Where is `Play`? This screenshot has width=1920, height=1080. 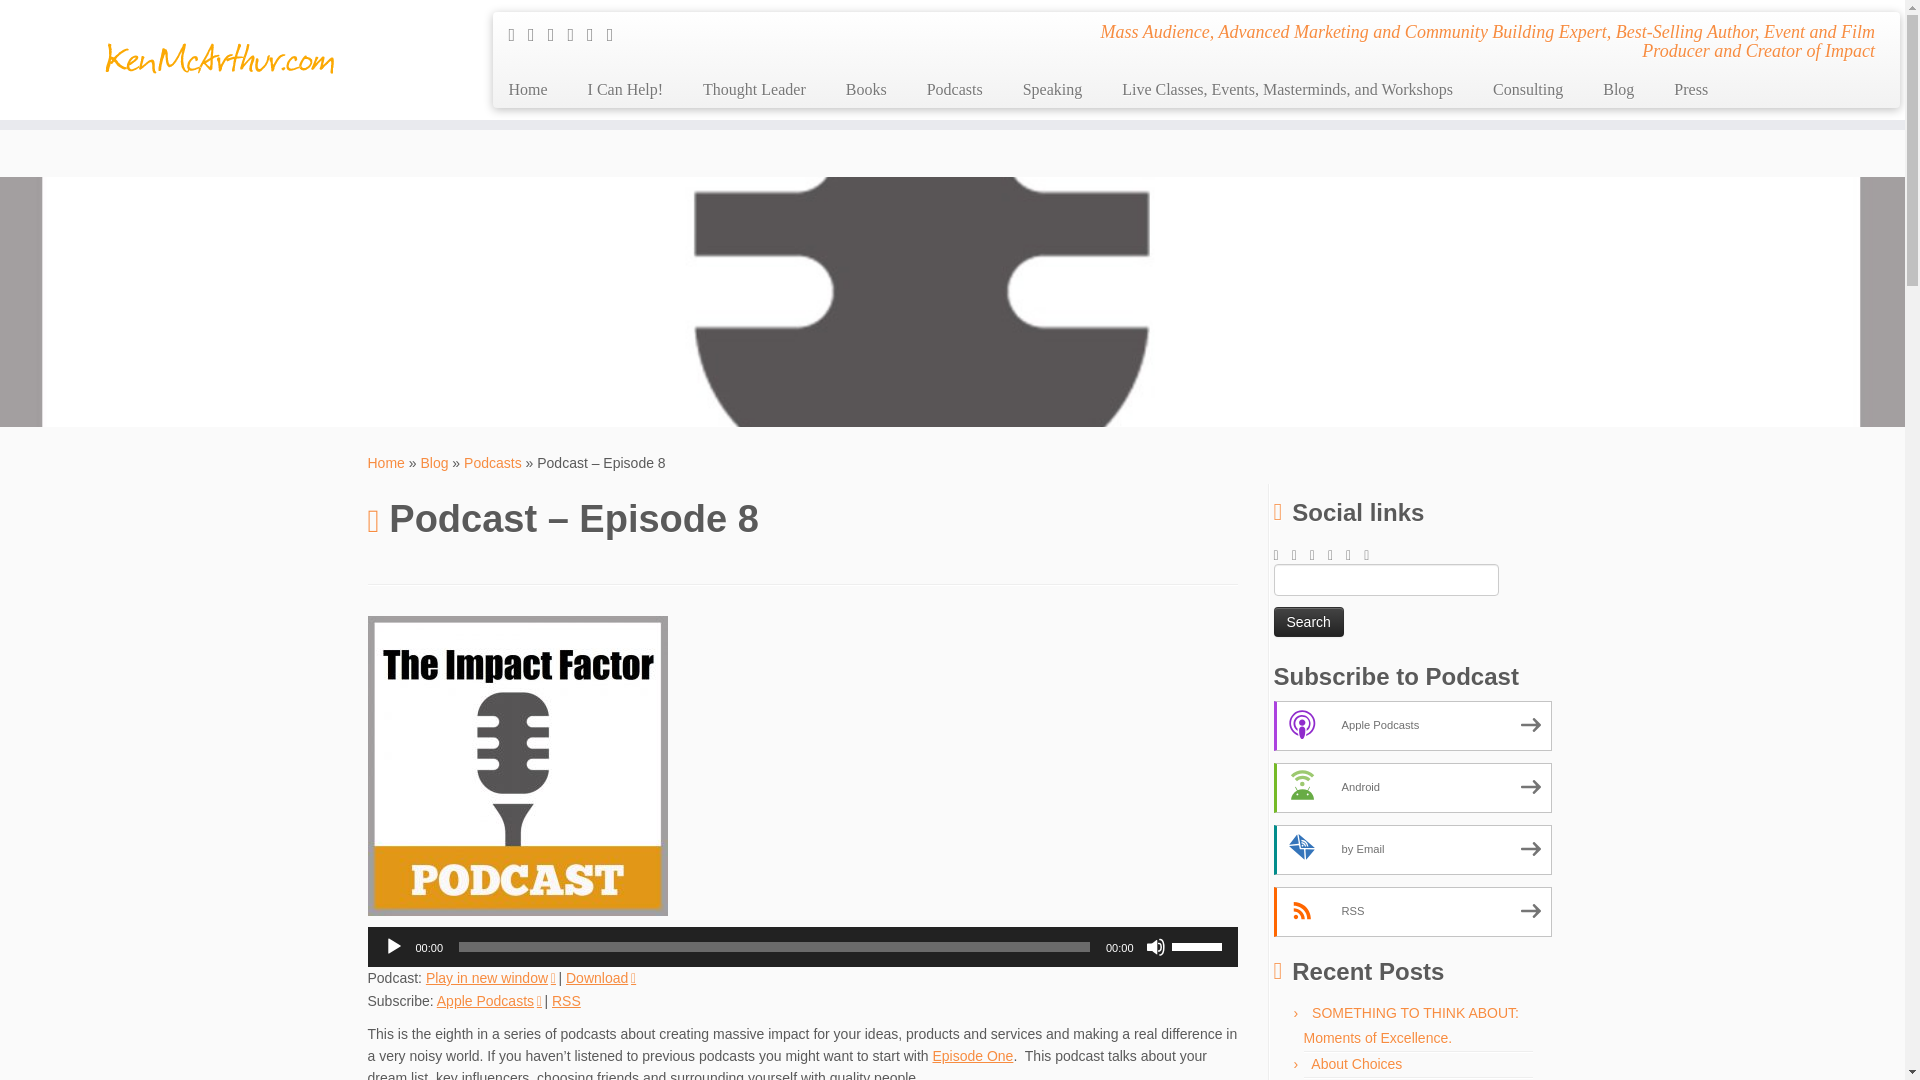
Play is located at coordinates (394, 946).